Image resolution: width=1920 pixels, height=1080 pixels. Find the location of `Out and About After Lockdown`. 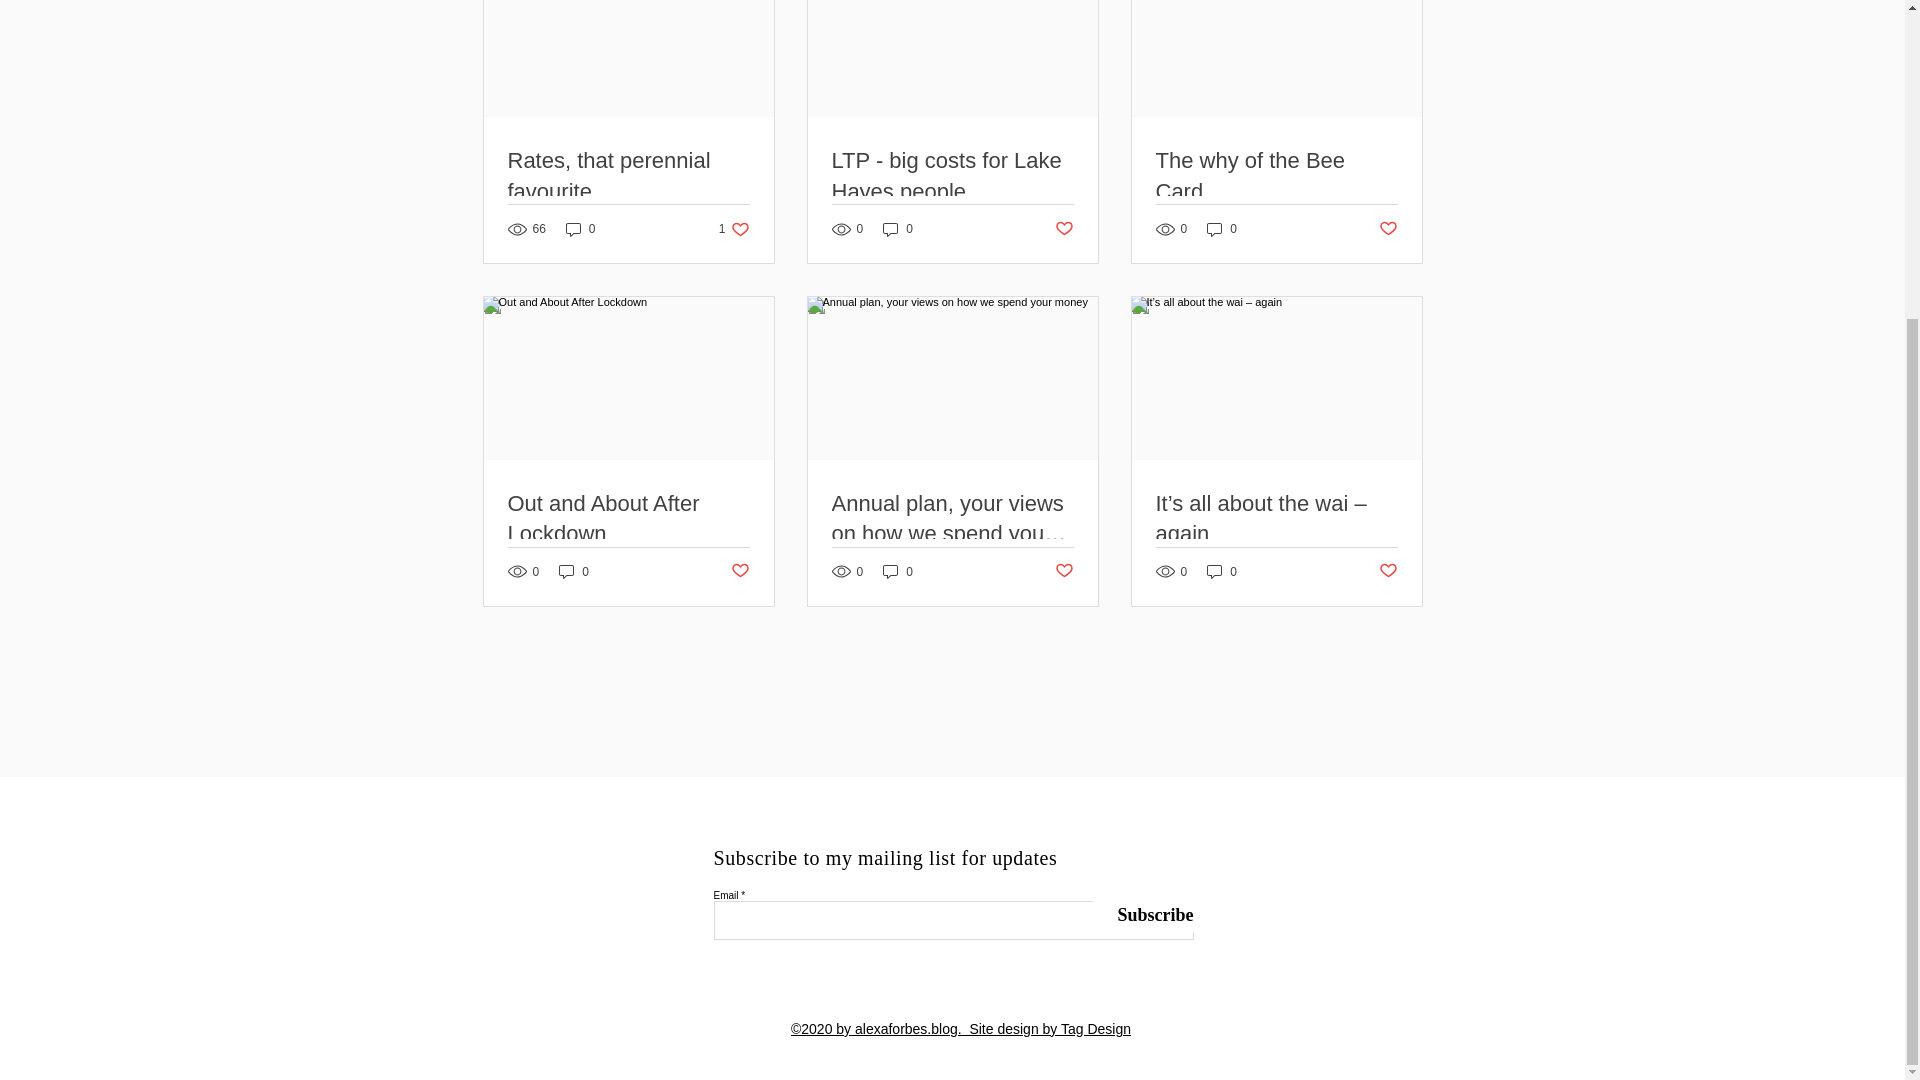

Out and About After Lockdown is located at coordinates (629, 520).